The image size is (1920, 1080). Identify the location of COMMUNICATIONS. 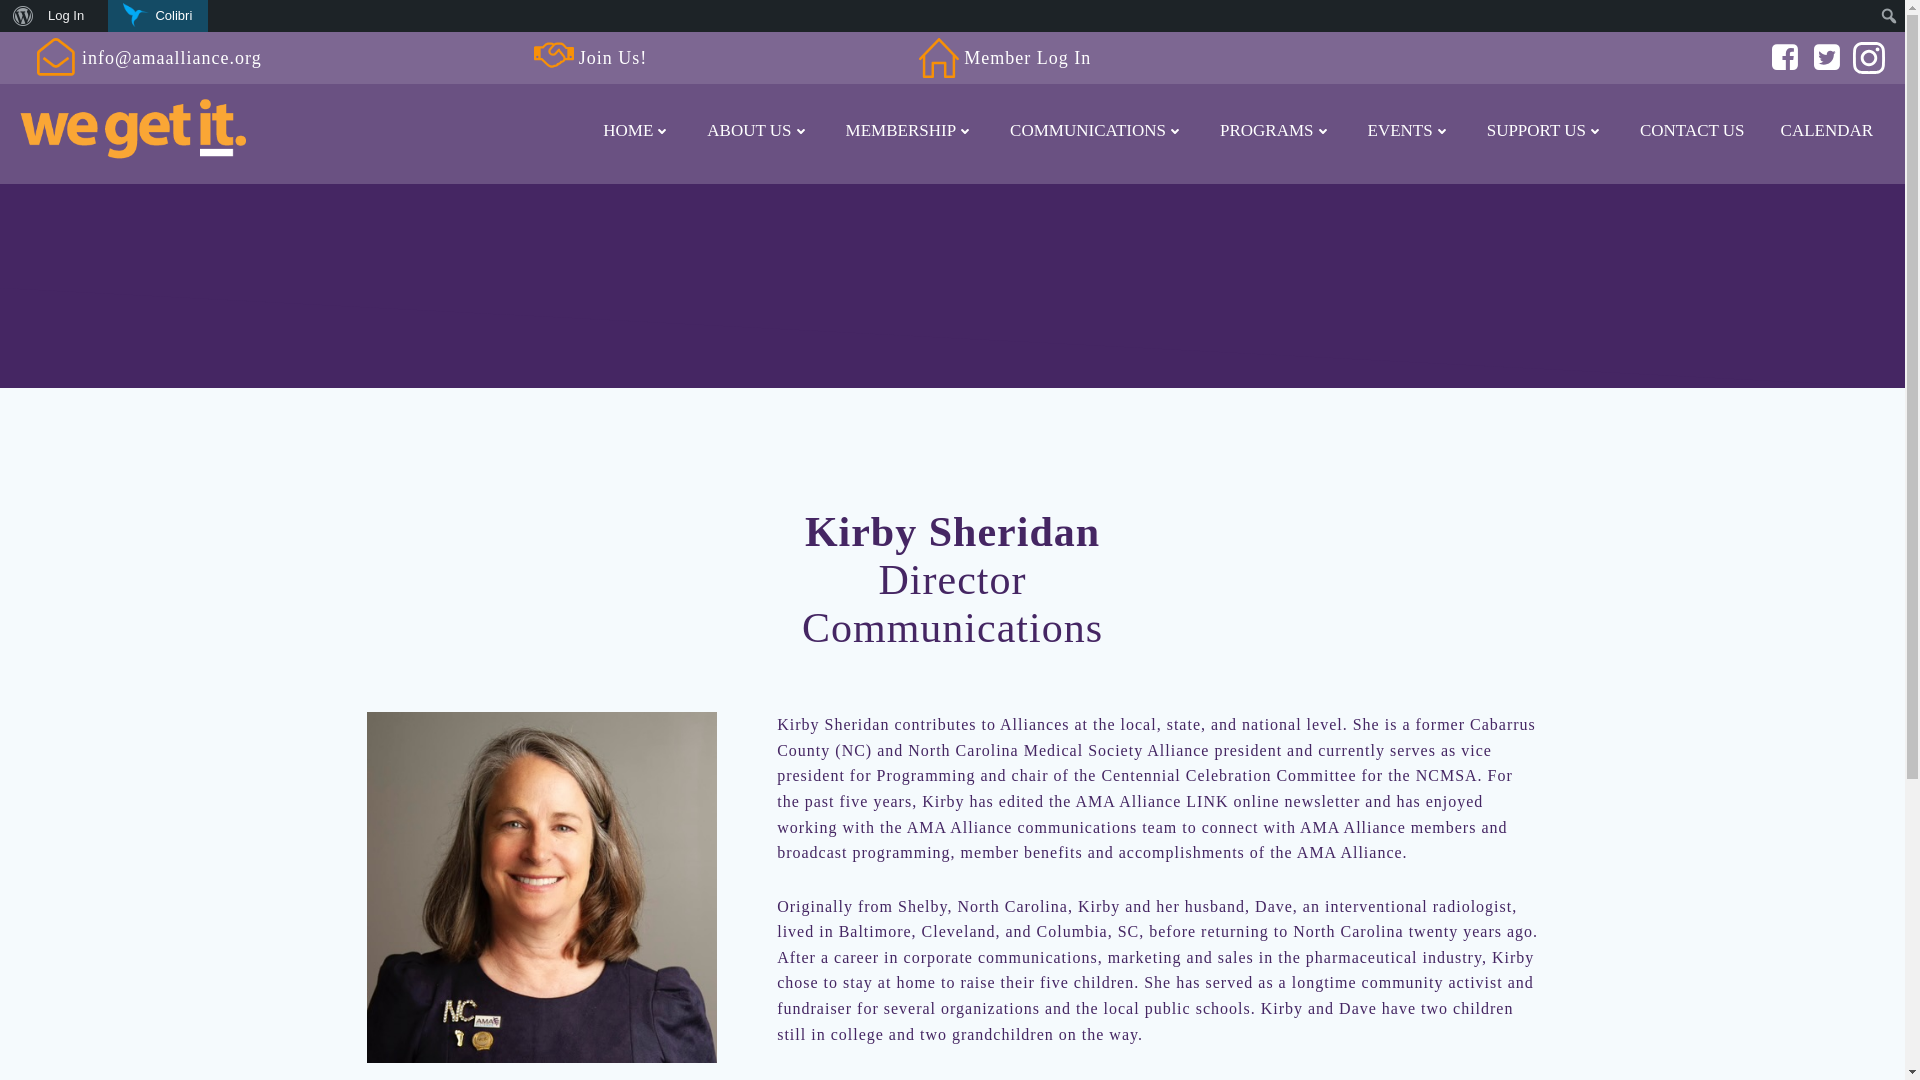
(1096, 130).